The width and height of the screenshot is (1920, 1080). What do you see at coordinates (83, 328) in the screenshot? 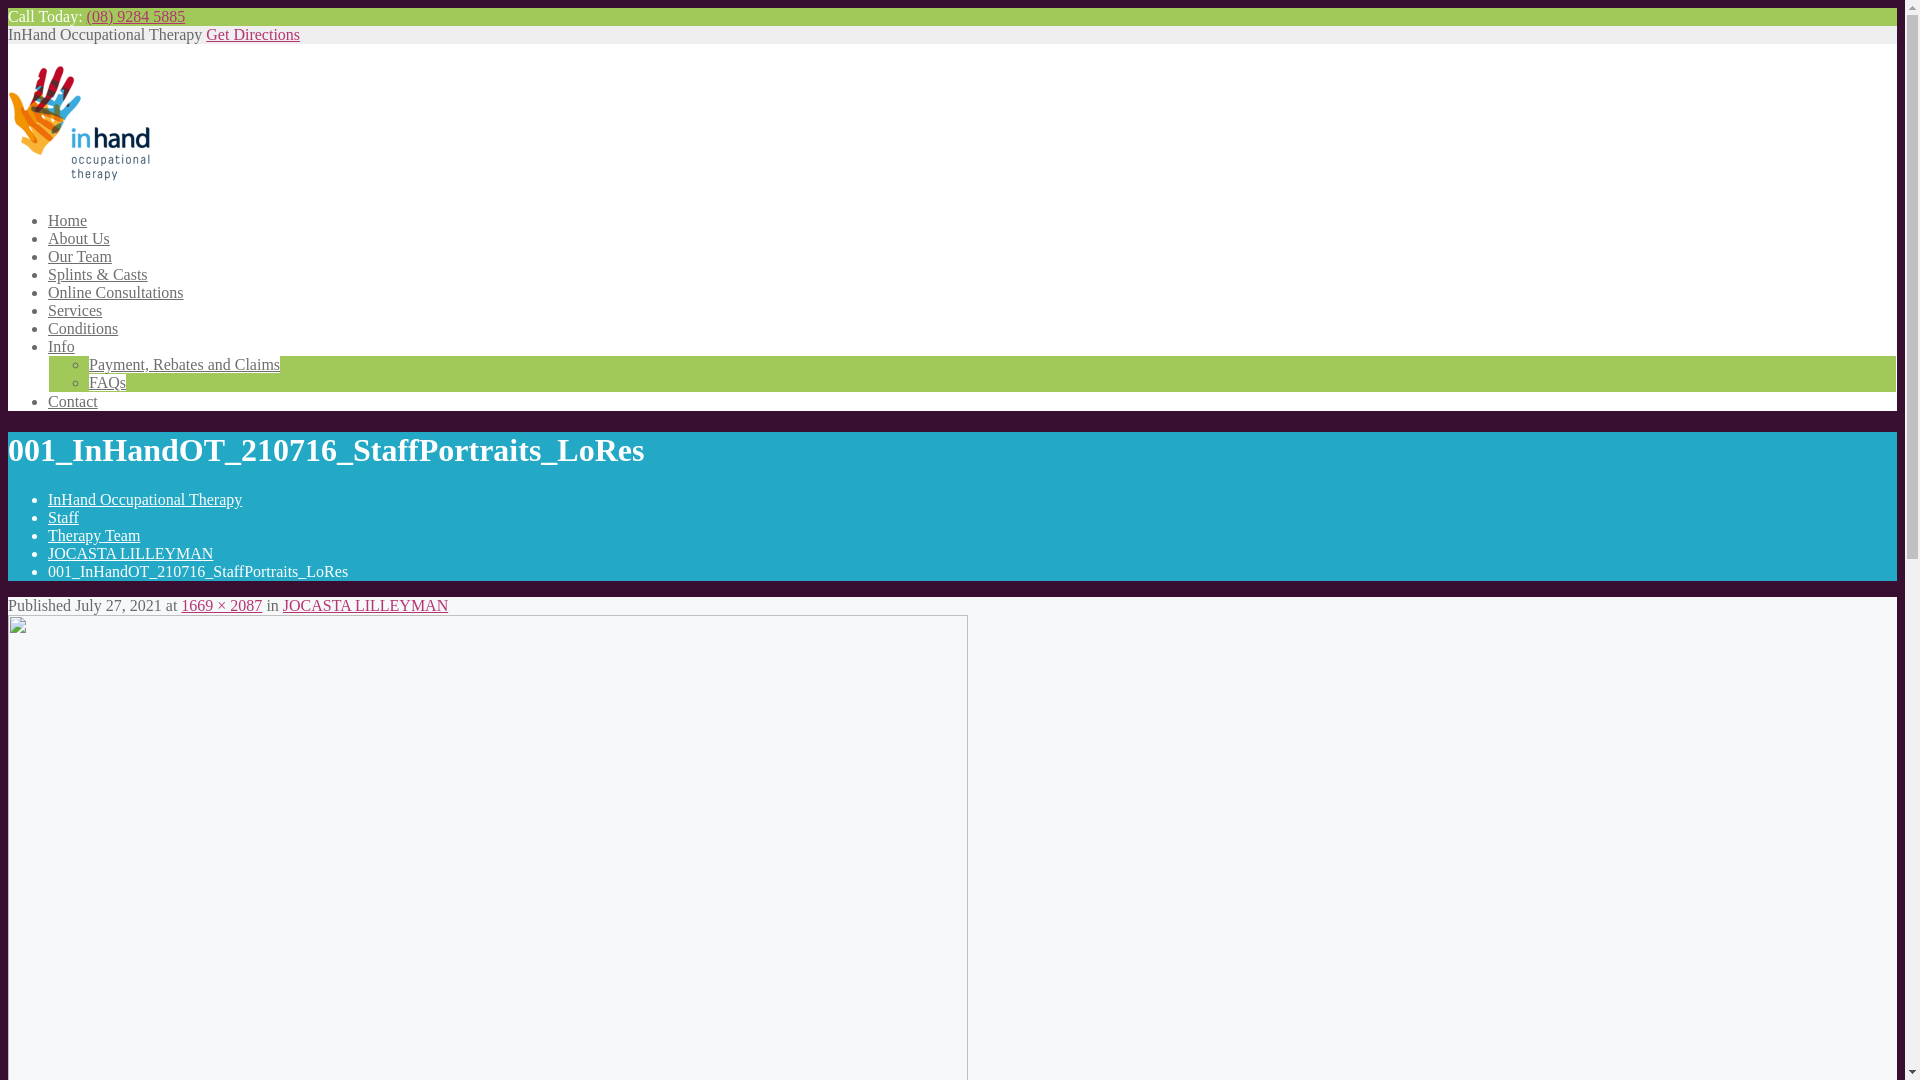
I see `Conditions` at bounding box center [83, 328].